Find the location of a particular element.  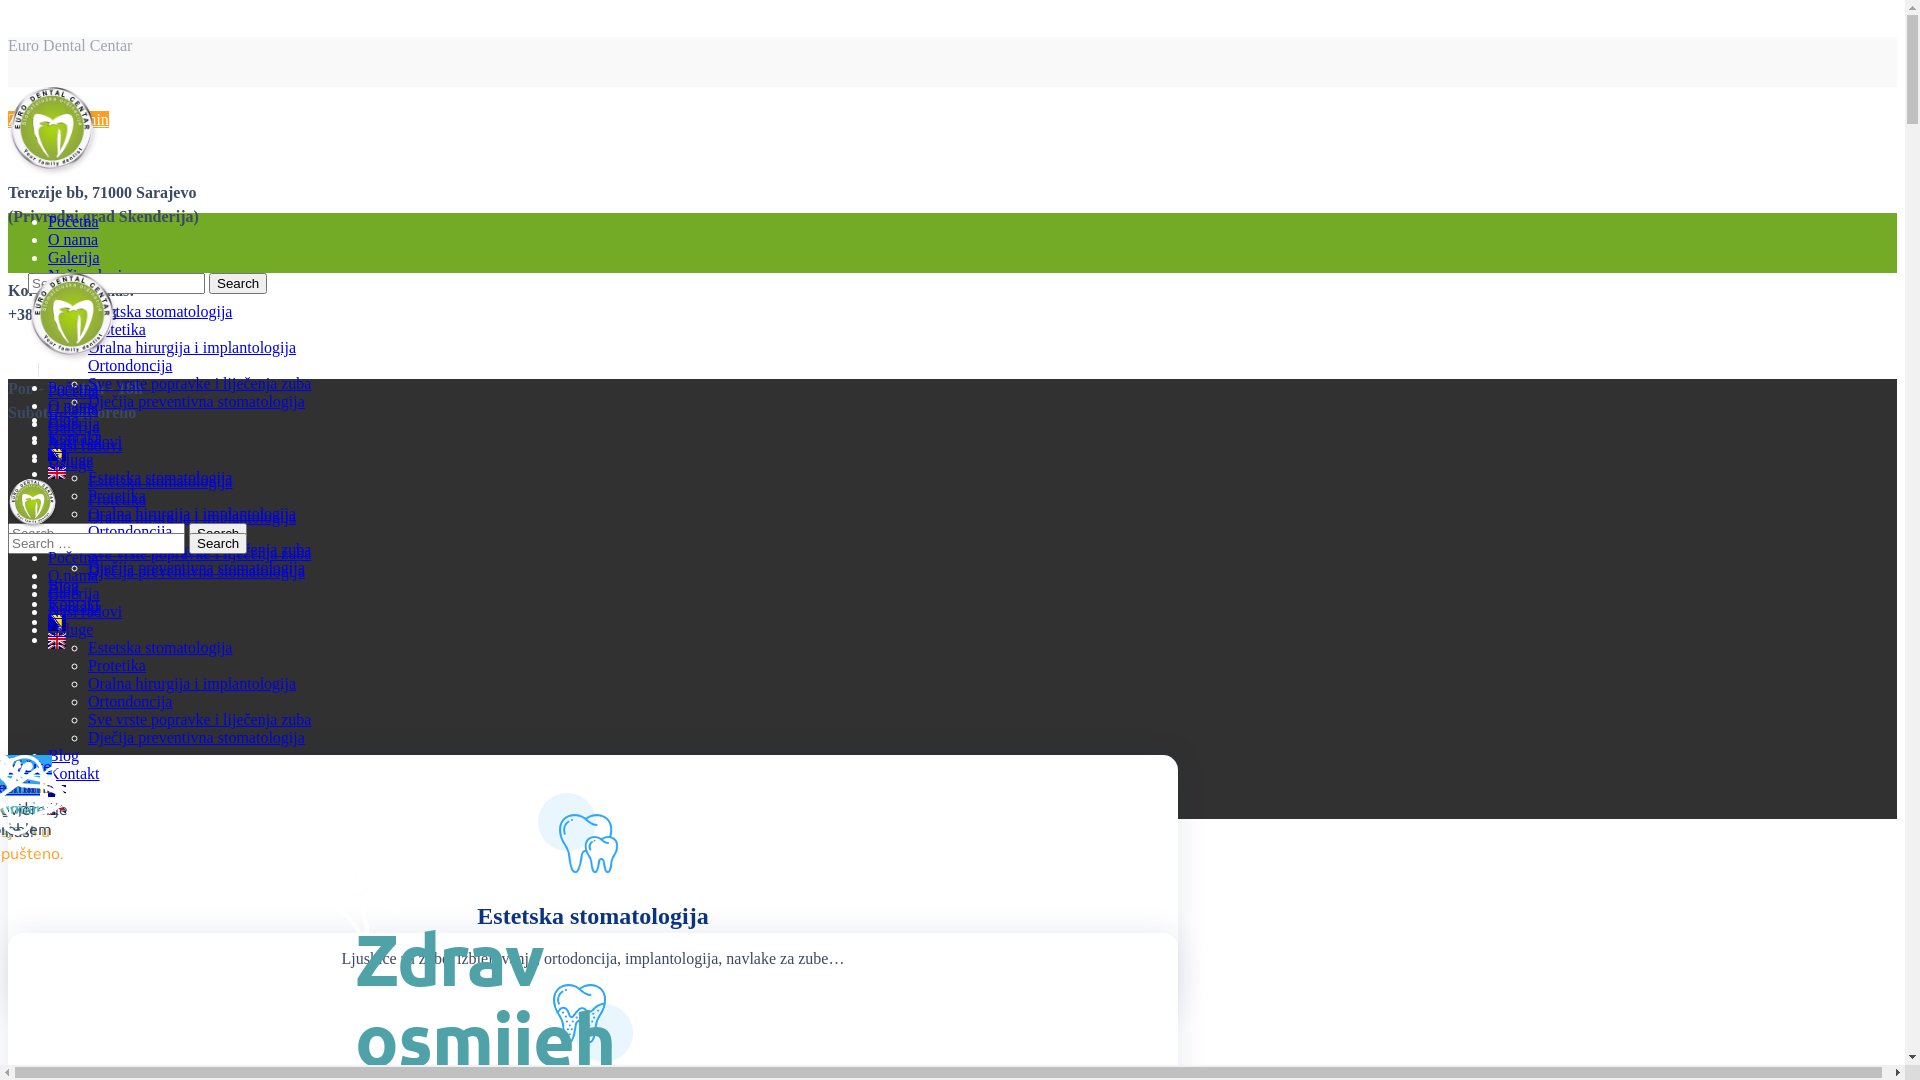

Estetska stomatologija is located at coordinates (160, 648).